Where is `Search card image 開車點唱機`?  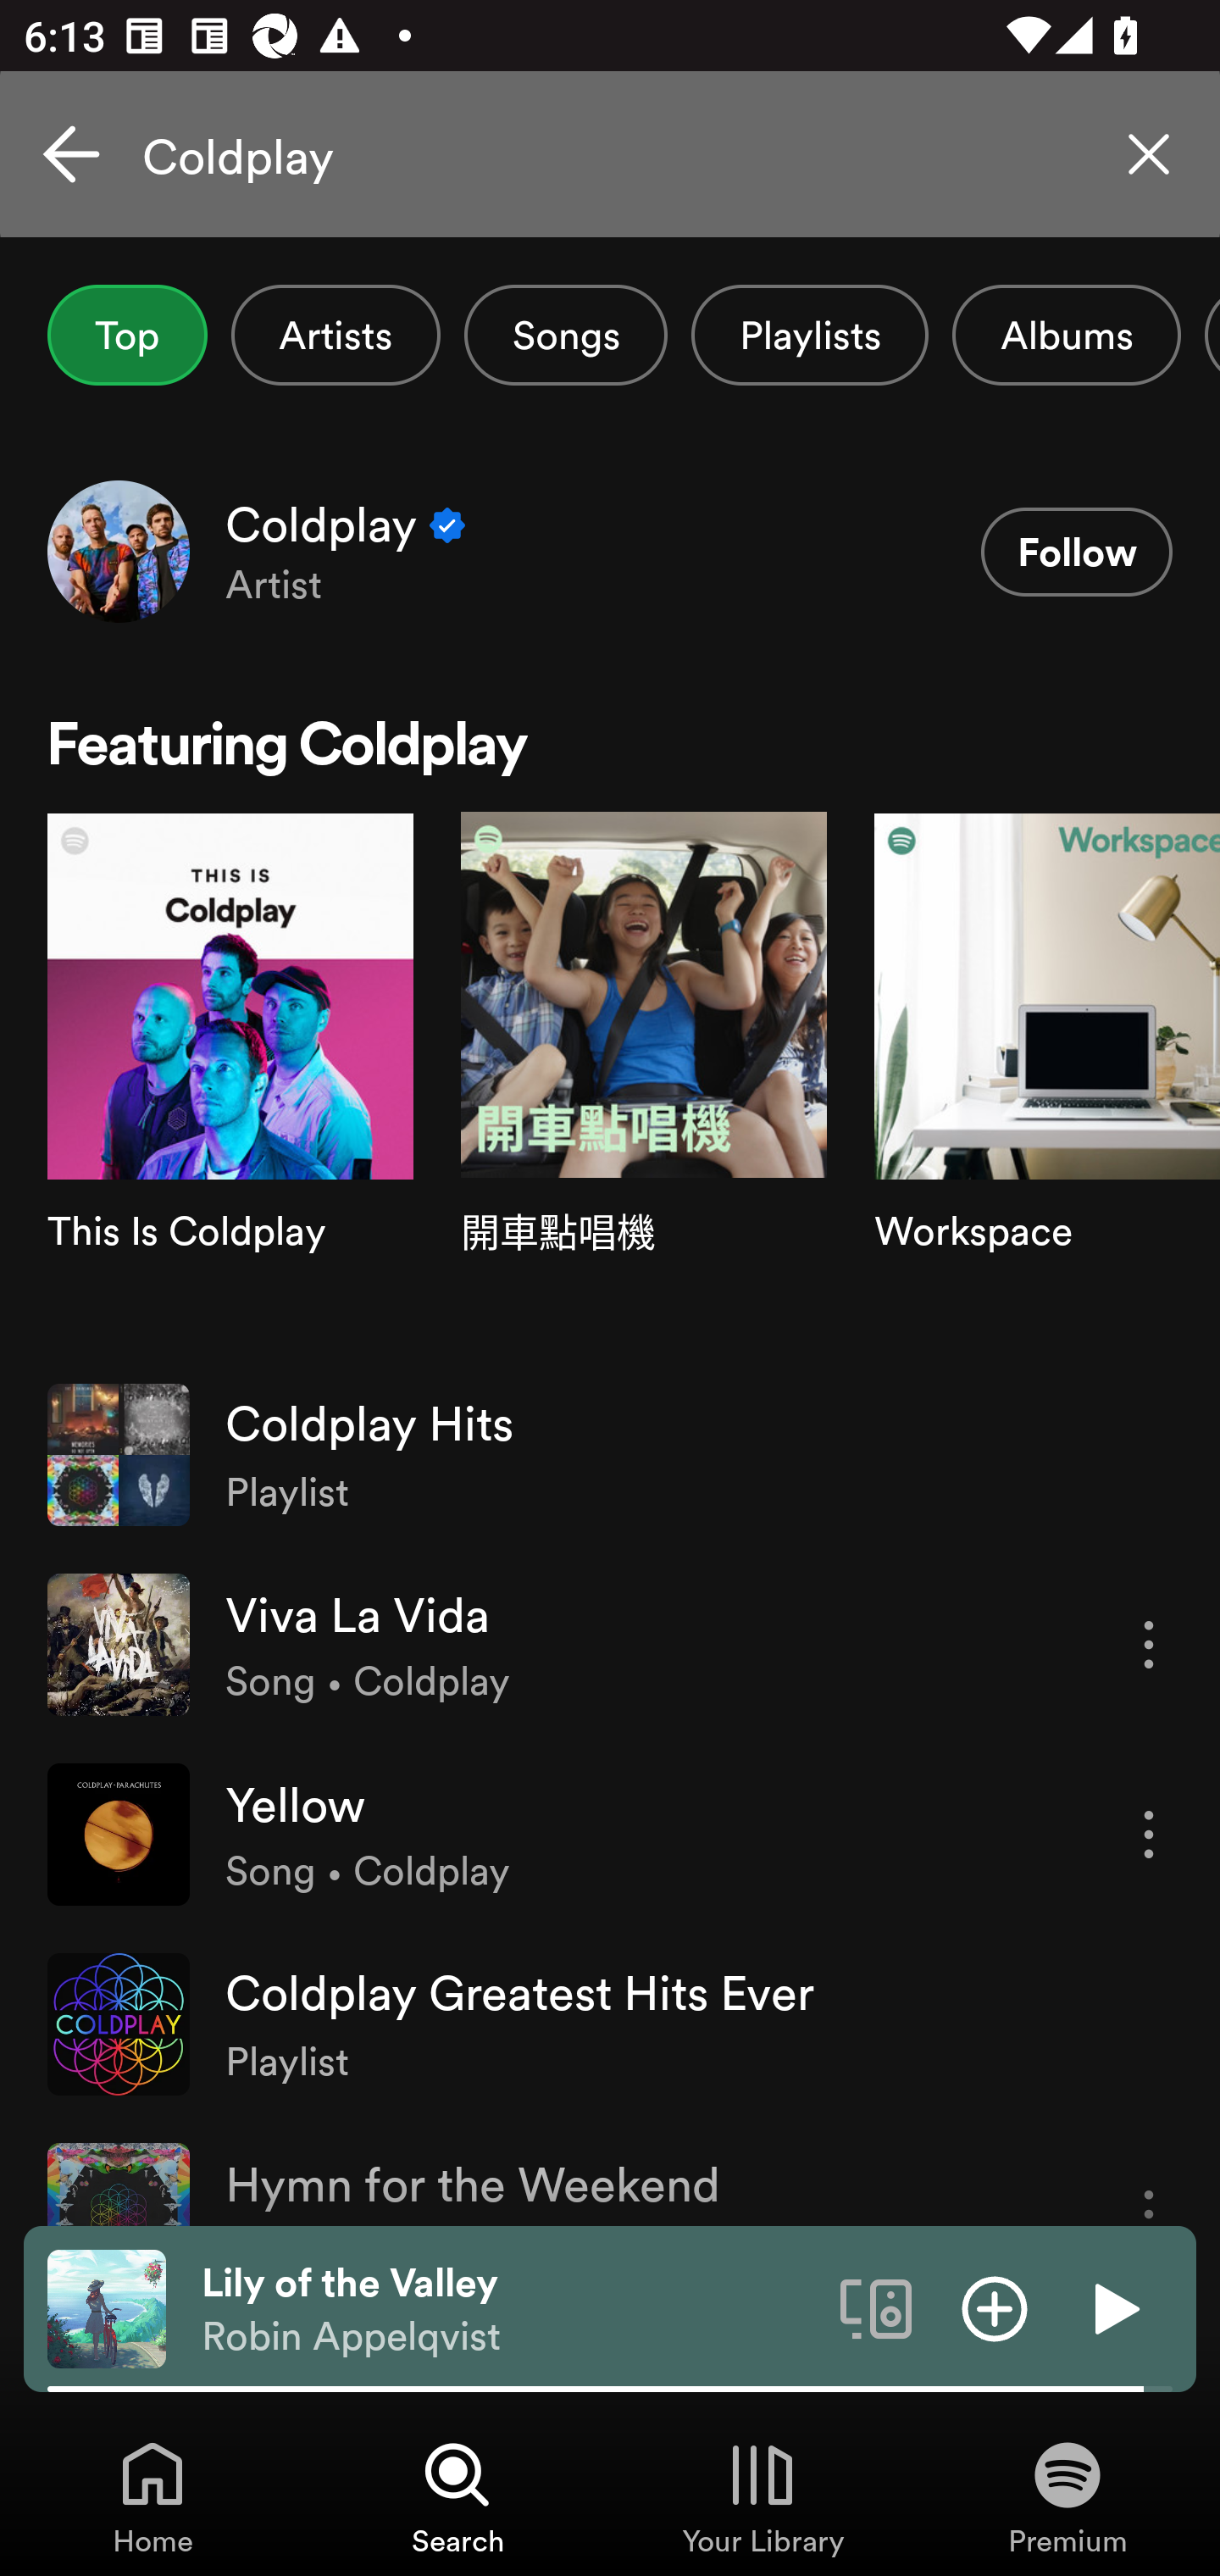
Search card image 開車點唱機 is located at coordinates (644, 1085).